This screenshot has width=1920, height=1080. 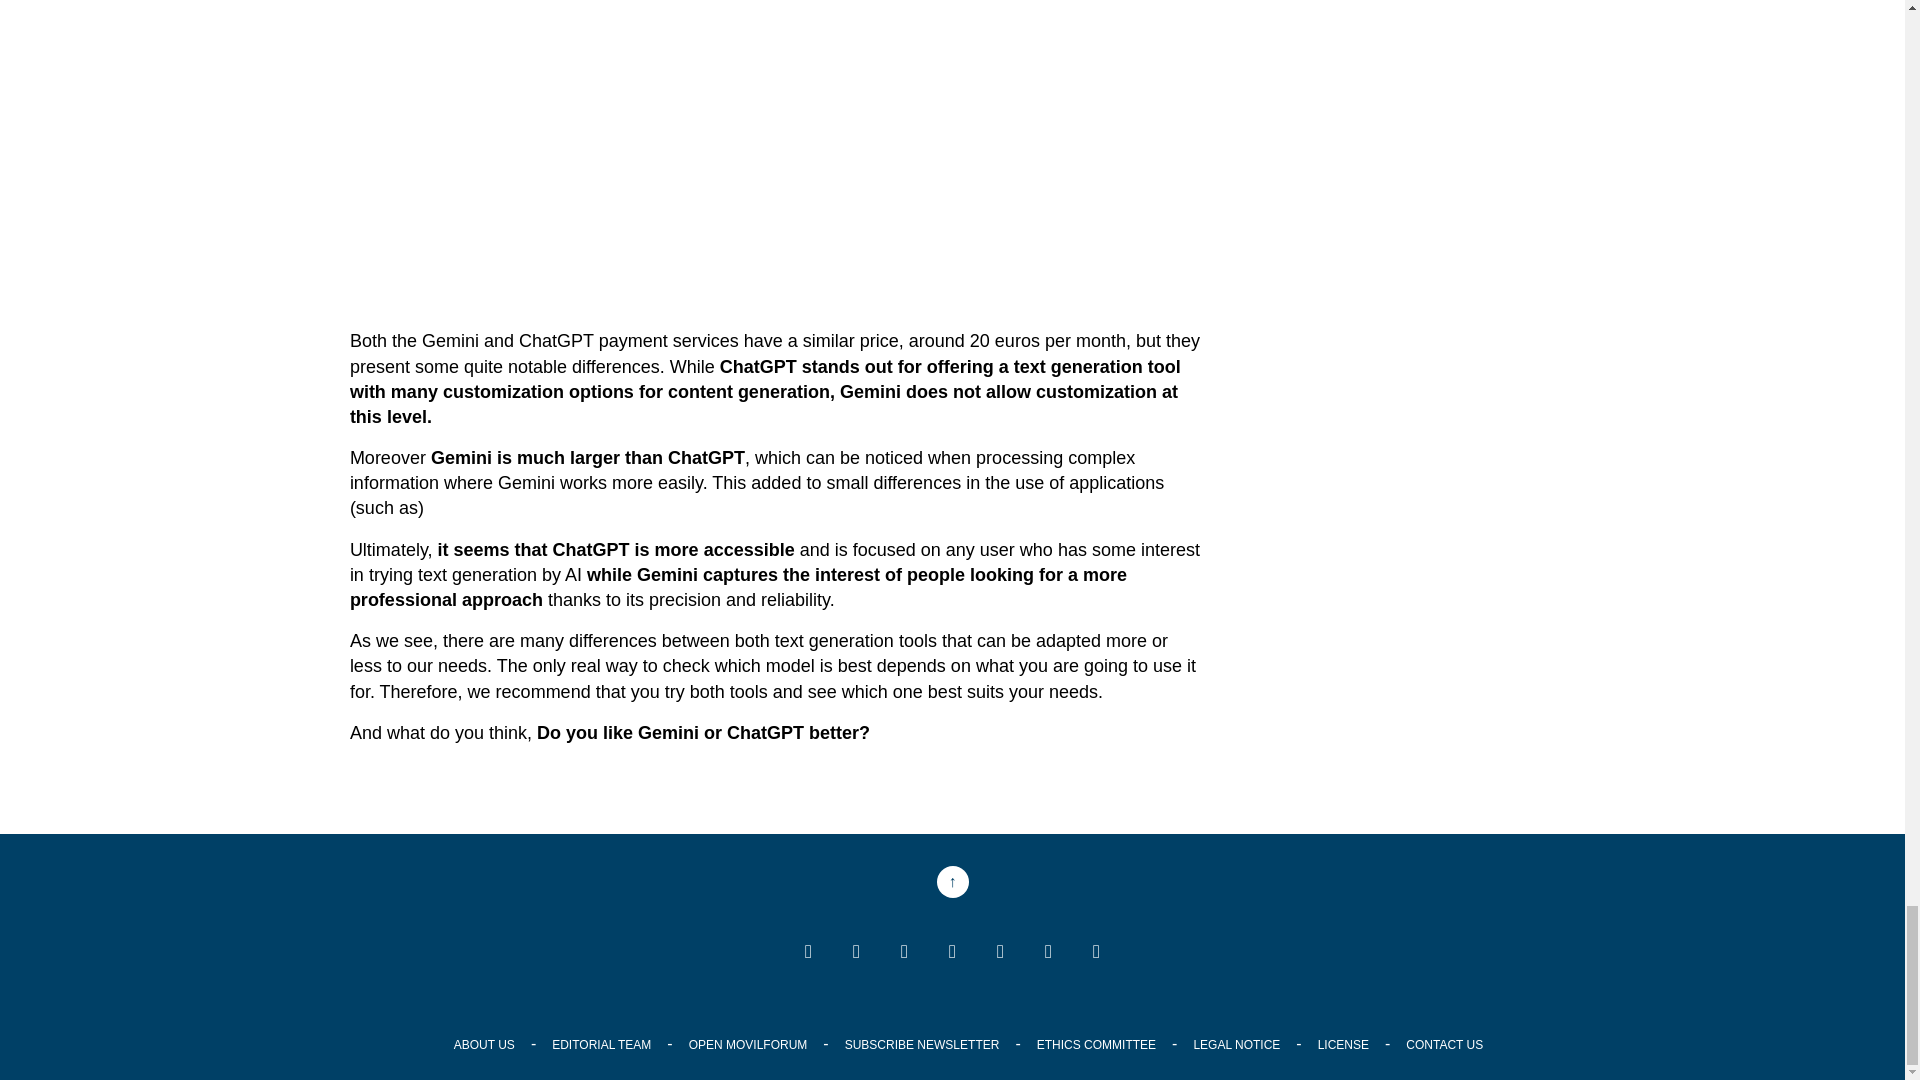 I want to click on FACEBOOK, so click(x=807, y=954).